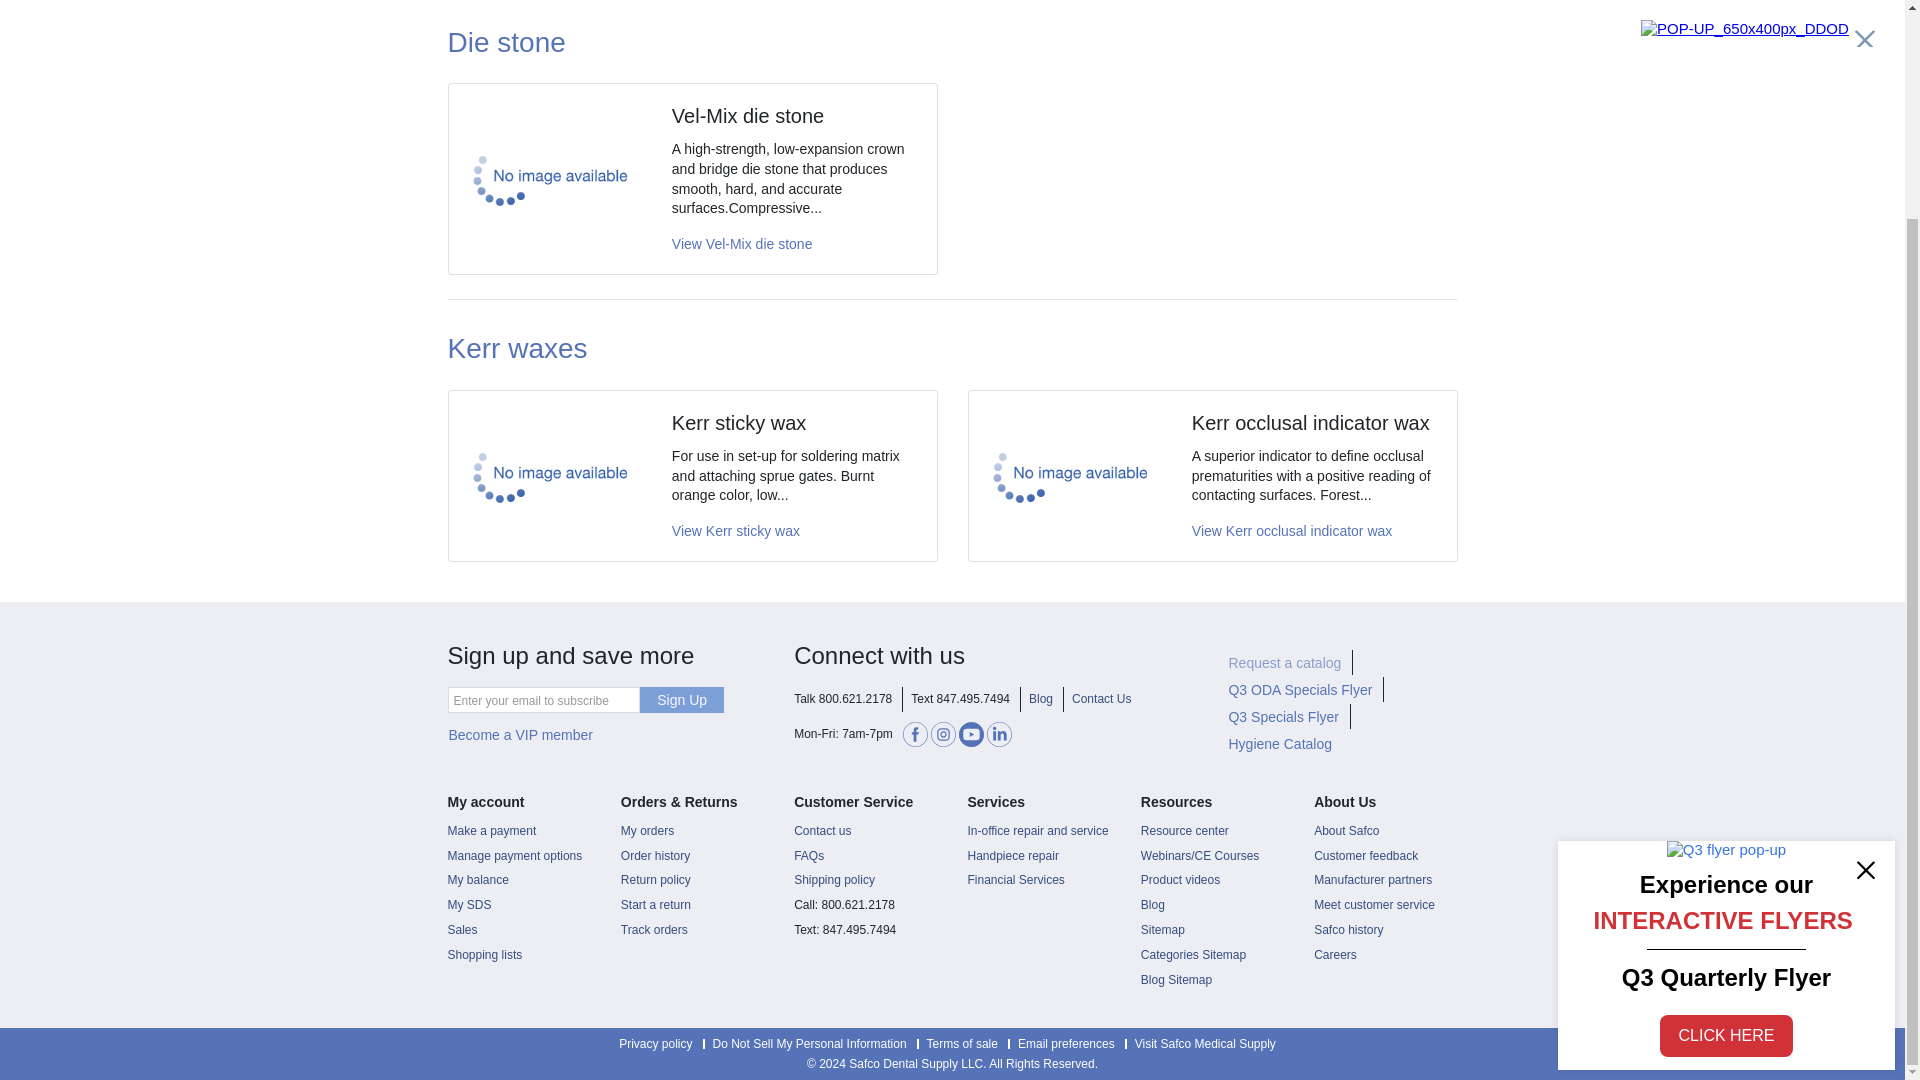  I want to click on Popup CTA, so click(1726, 694).